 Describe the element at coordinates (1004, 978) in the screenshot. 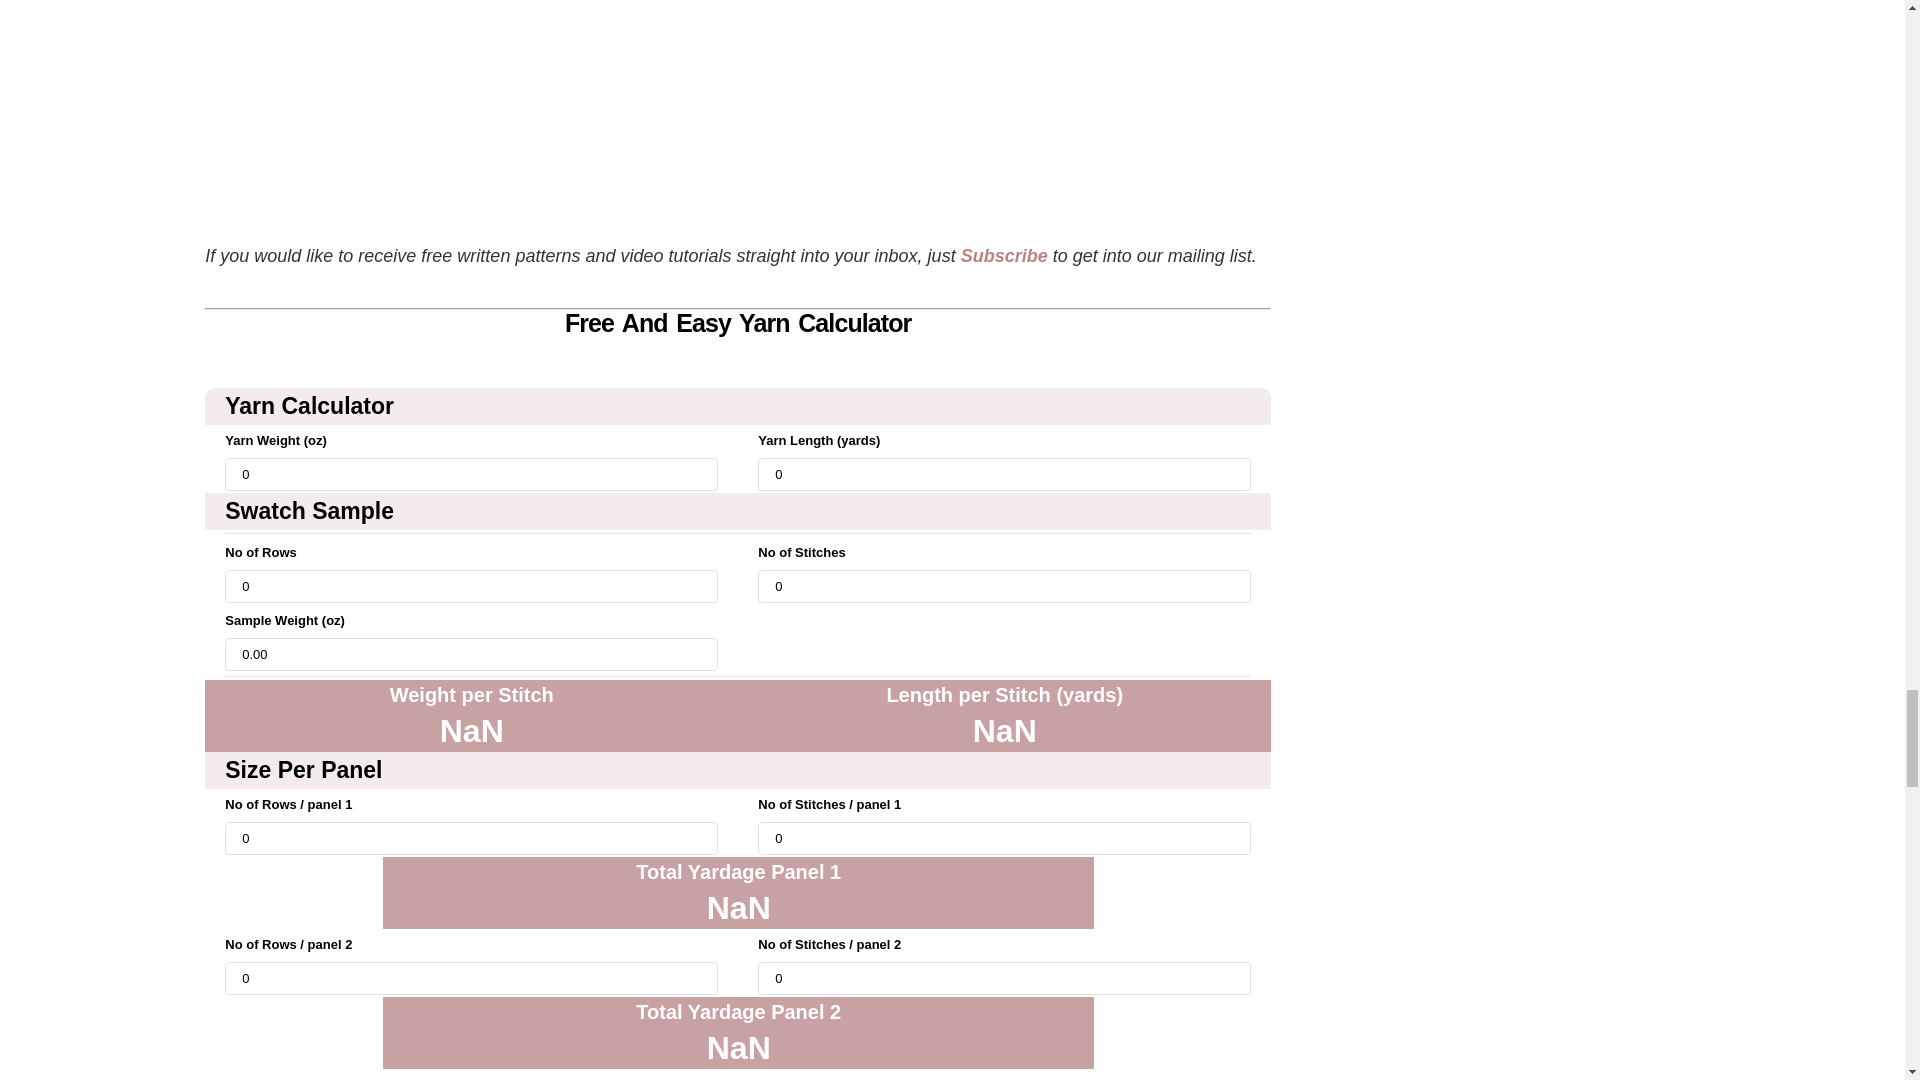

I see `0` at that location.